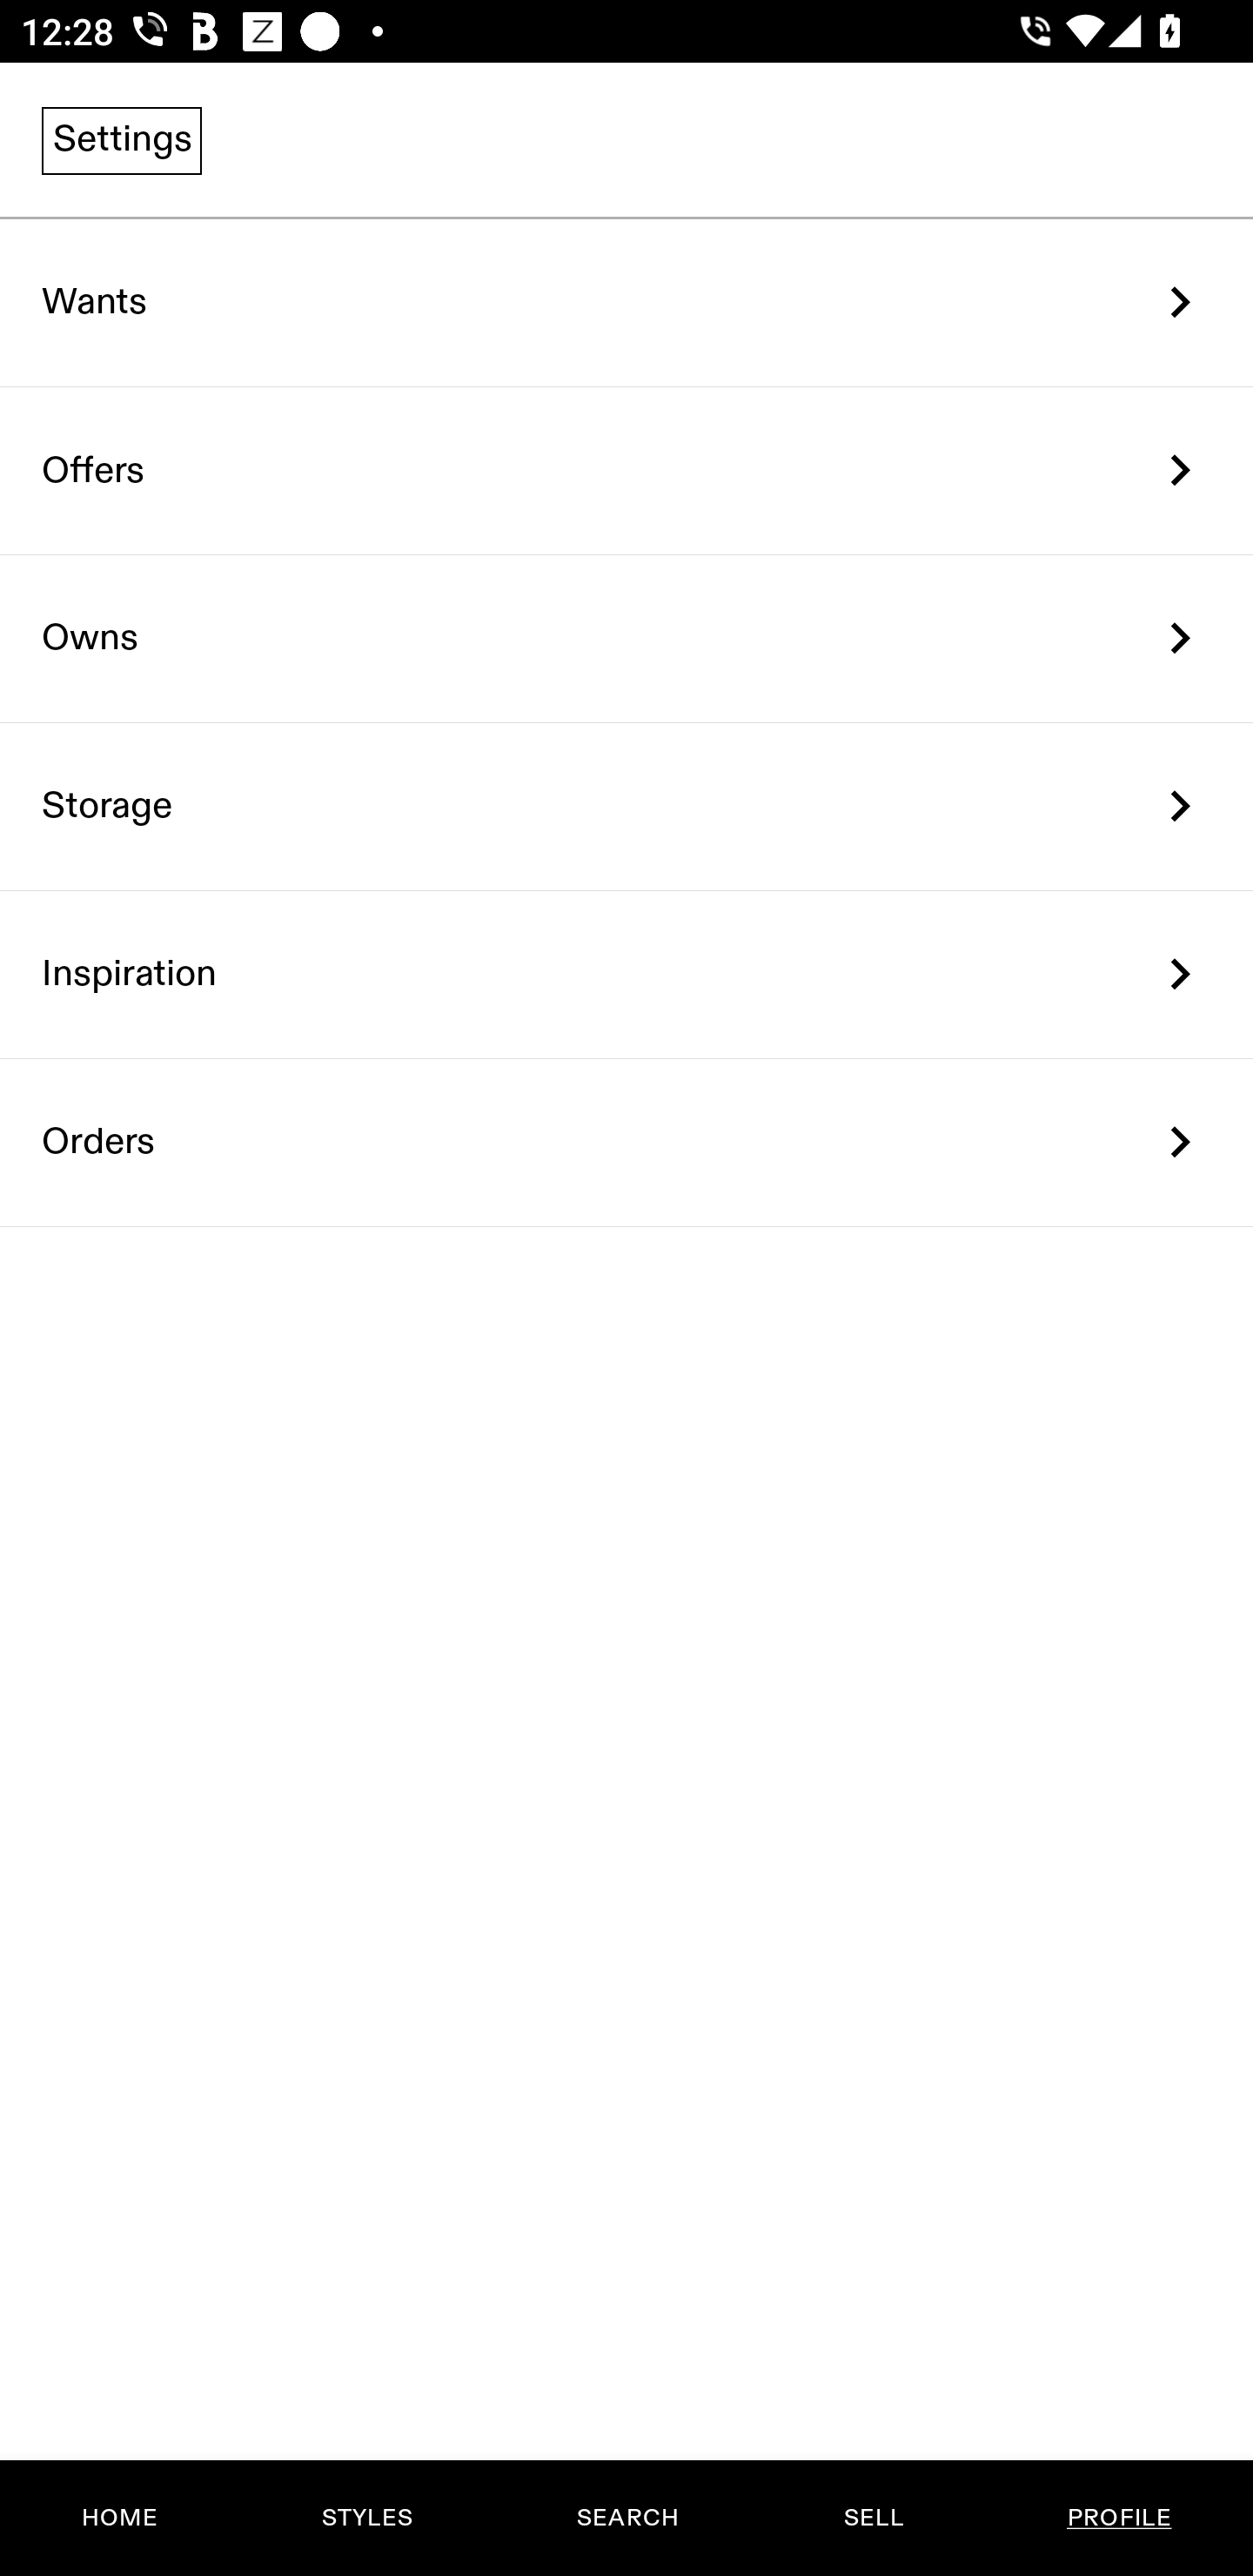 This screenshot has height=2576, width=1253. What do you see at coordinates (120, 2518) in the screenshot?
I see `HOME` at bounding box center [120, 2518].